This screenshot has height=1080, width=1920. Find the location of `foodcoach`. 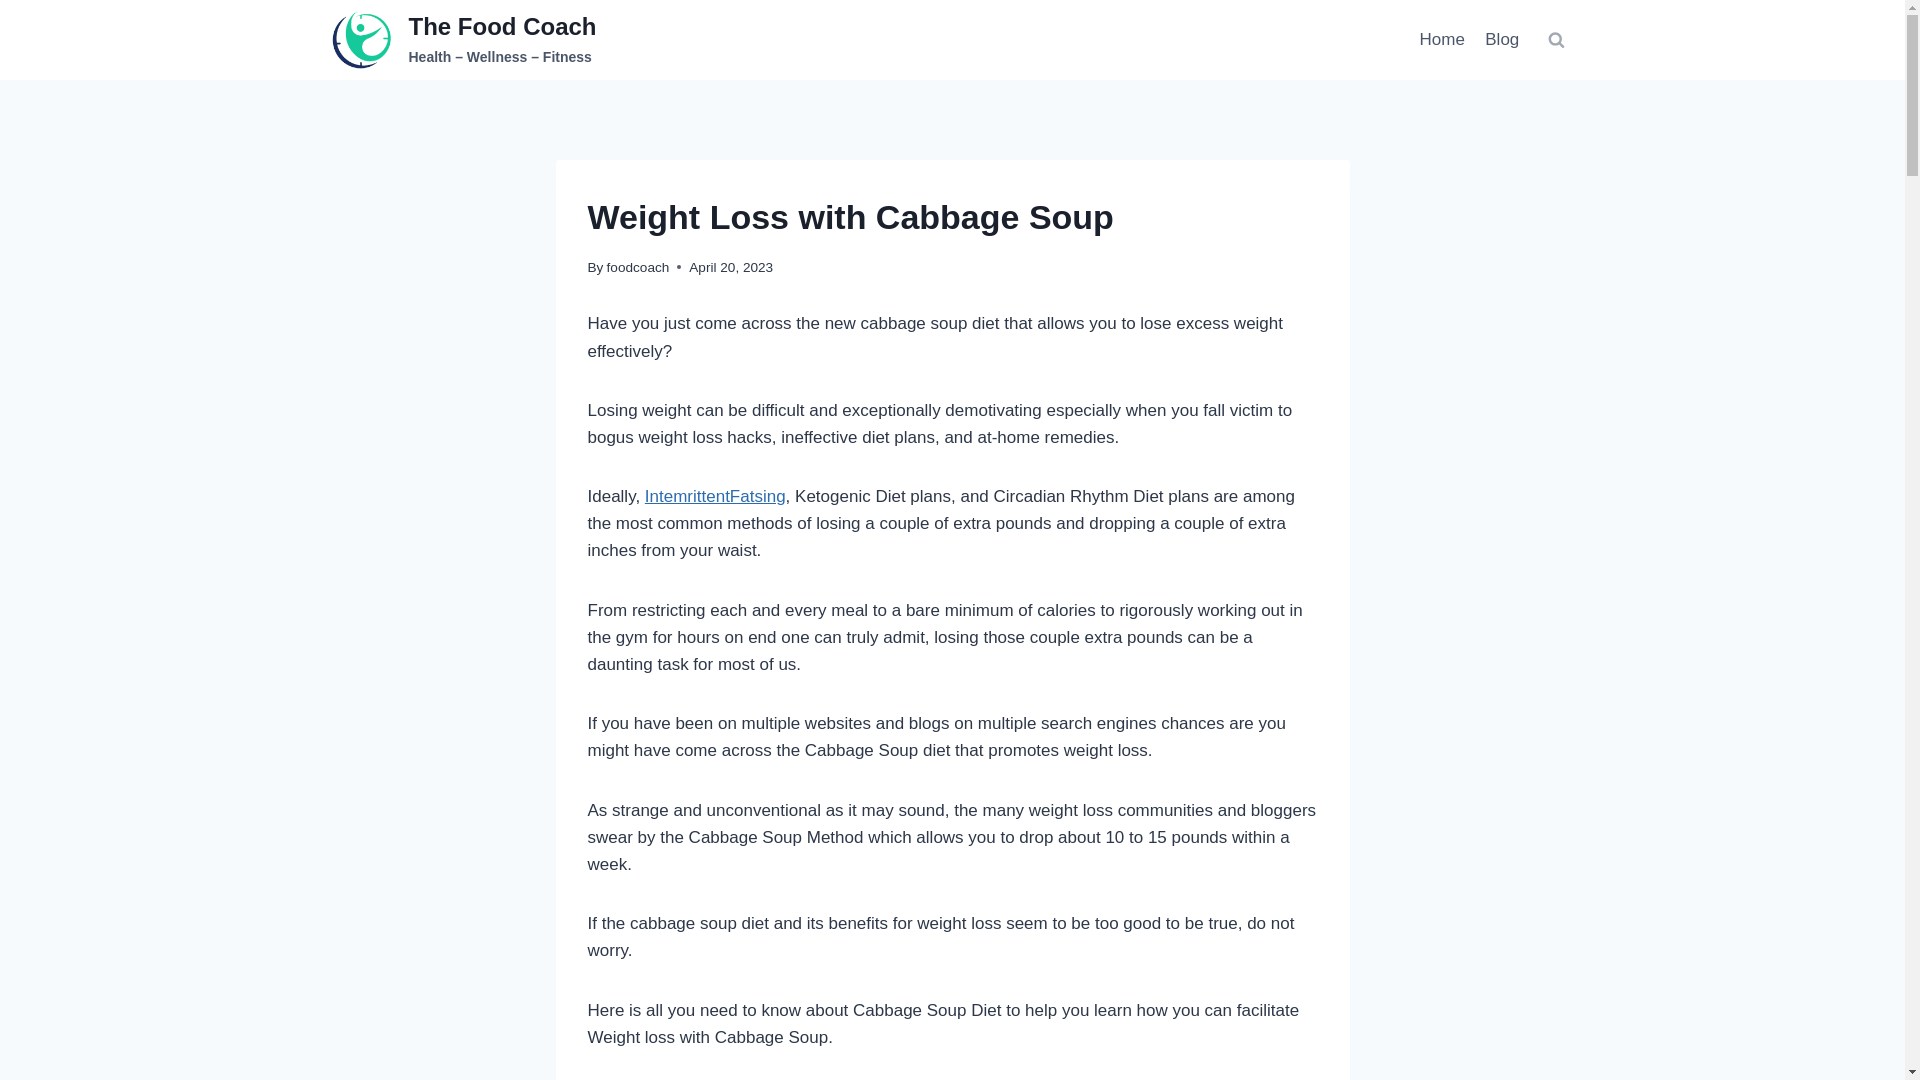

foodcoach is located at coordinates (638, 268).